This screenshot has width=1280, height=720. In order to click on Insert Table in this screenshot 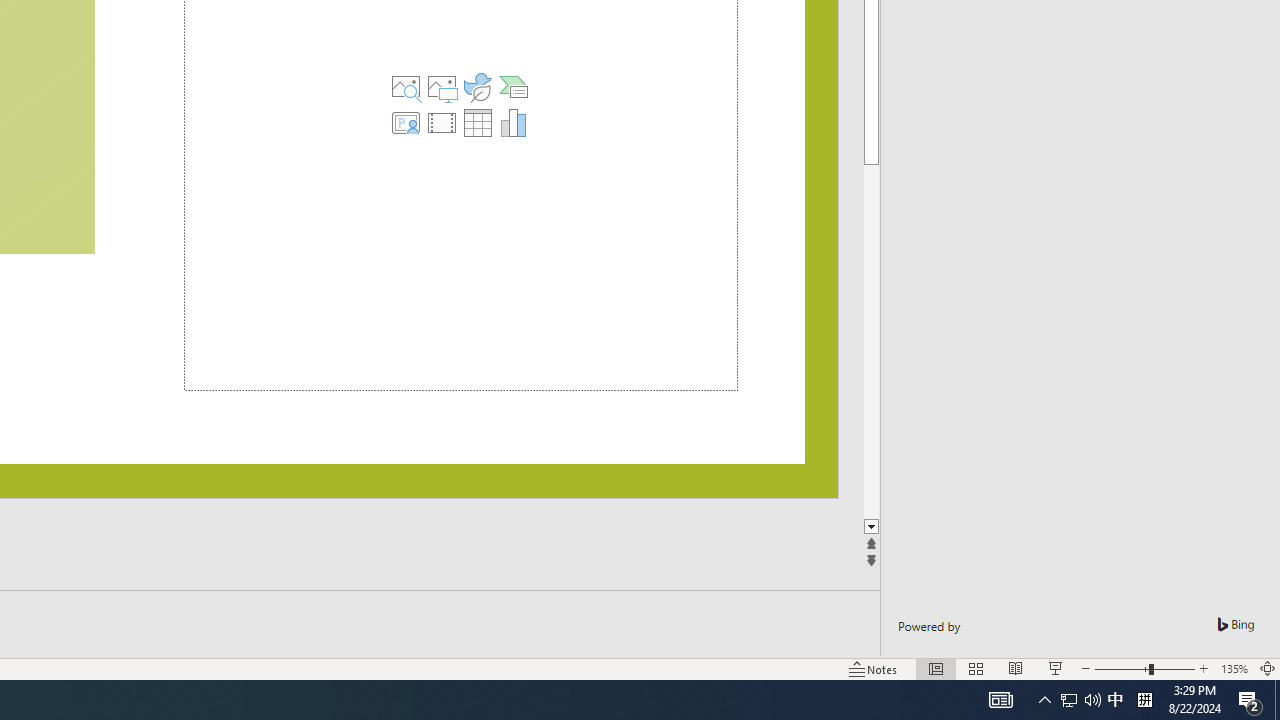, I will do `click(478, 122)`.